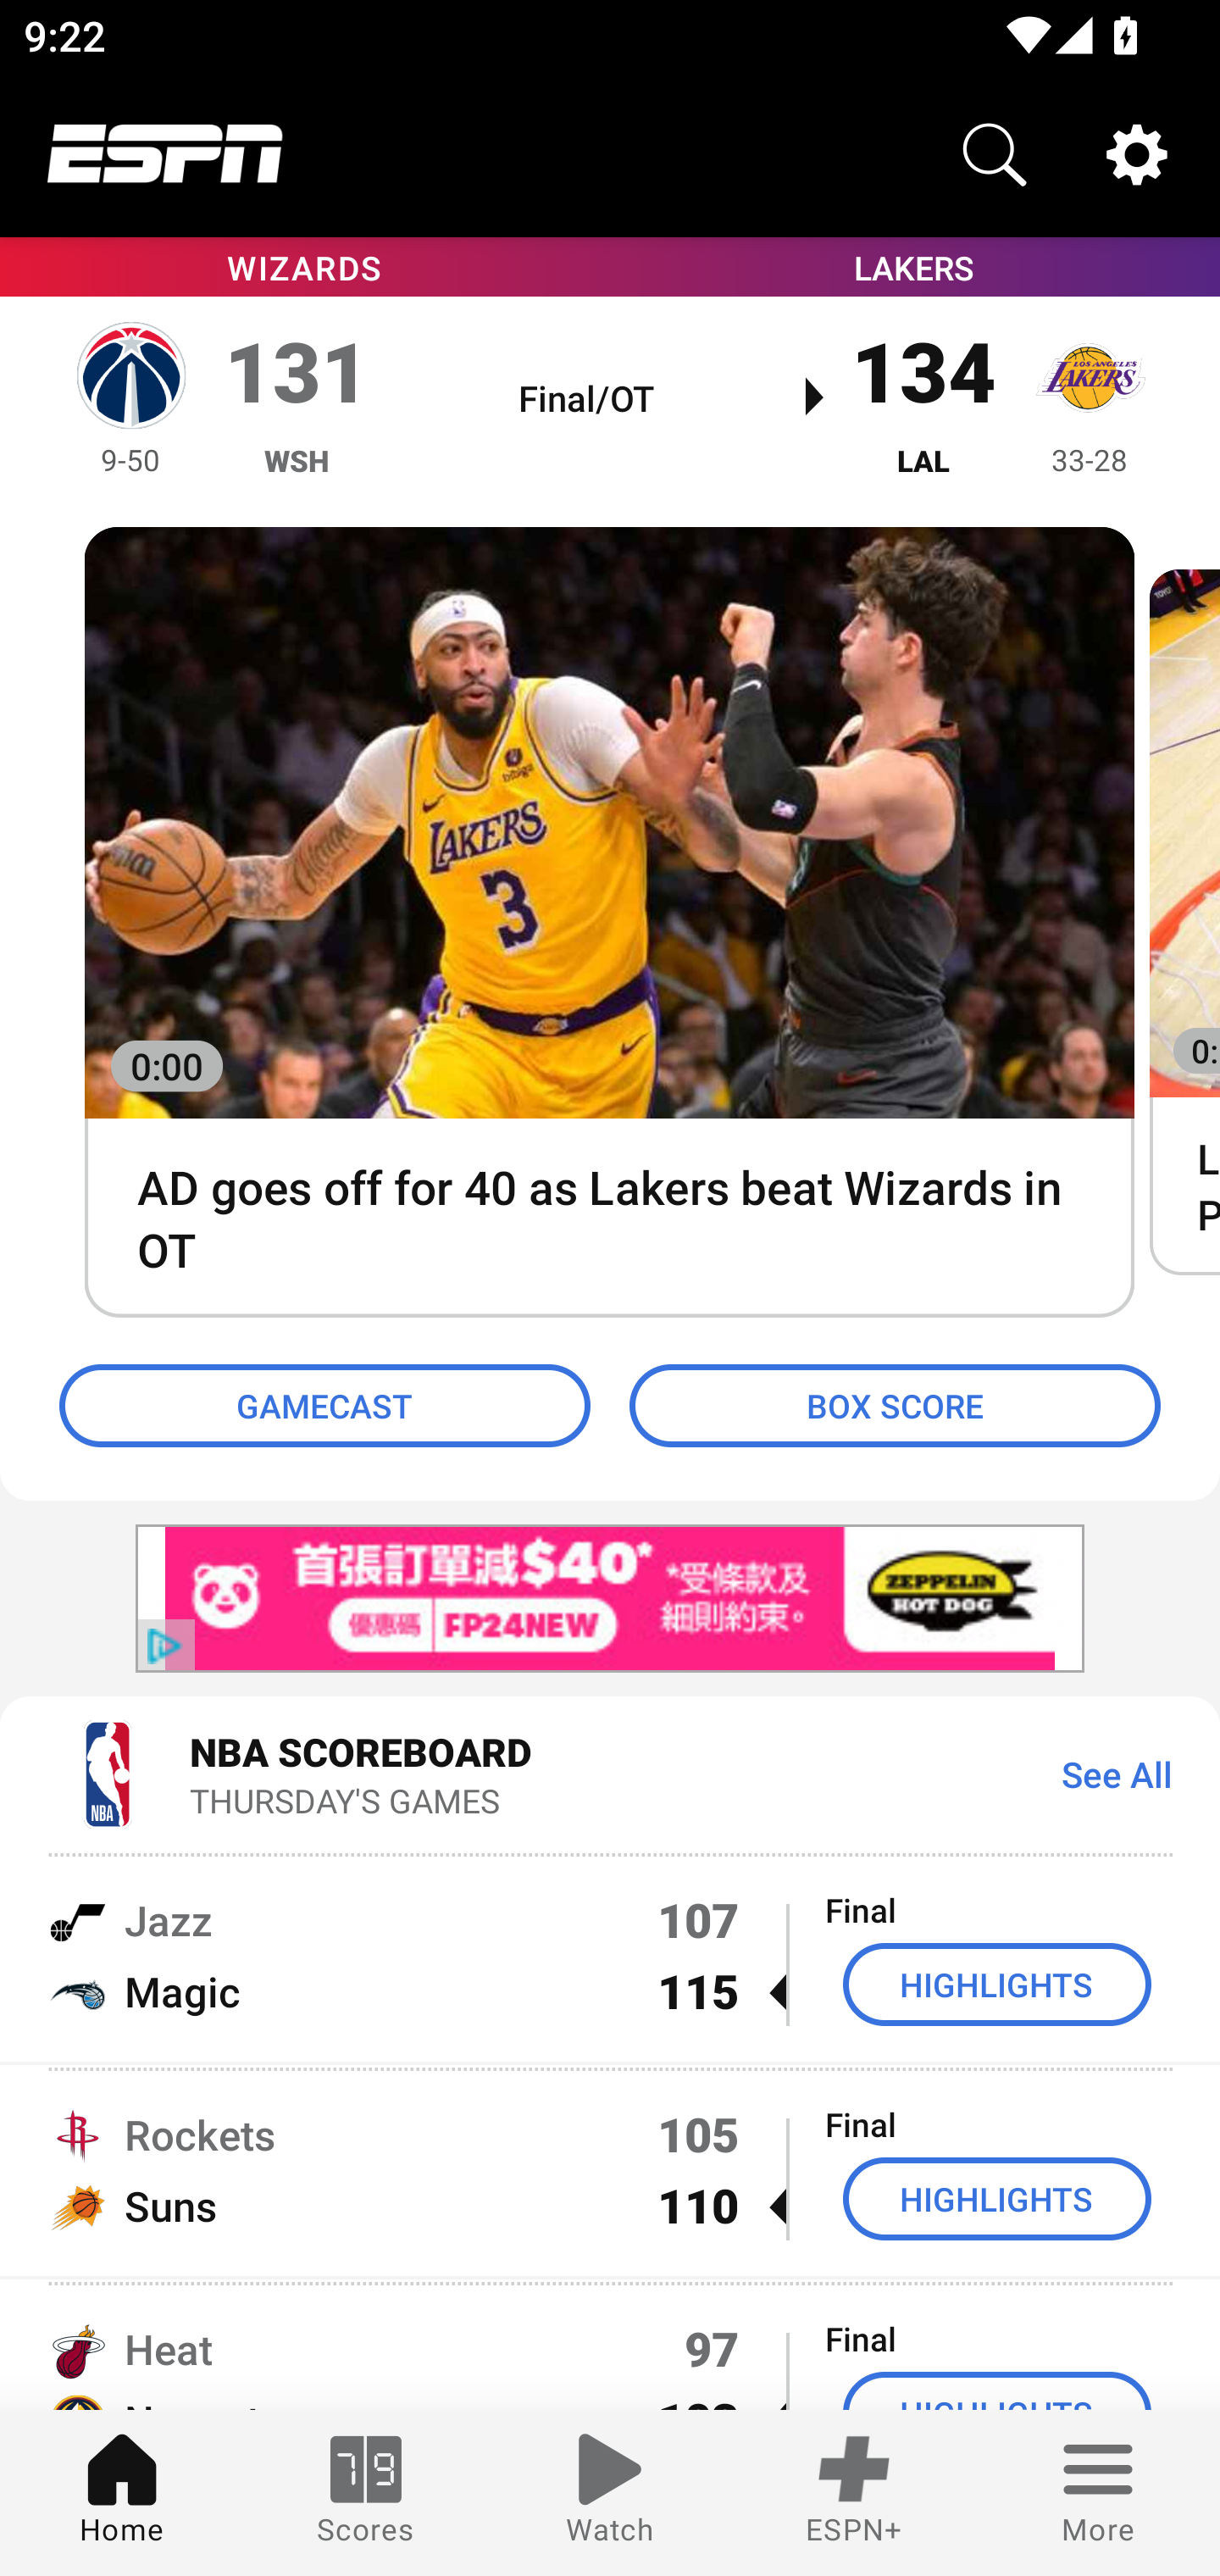  Describe the element at coordinates (610, 2346) in the screenshot. I see `Heat 97 Final Nuggets 103  HIGHLIGHTS` at that location.